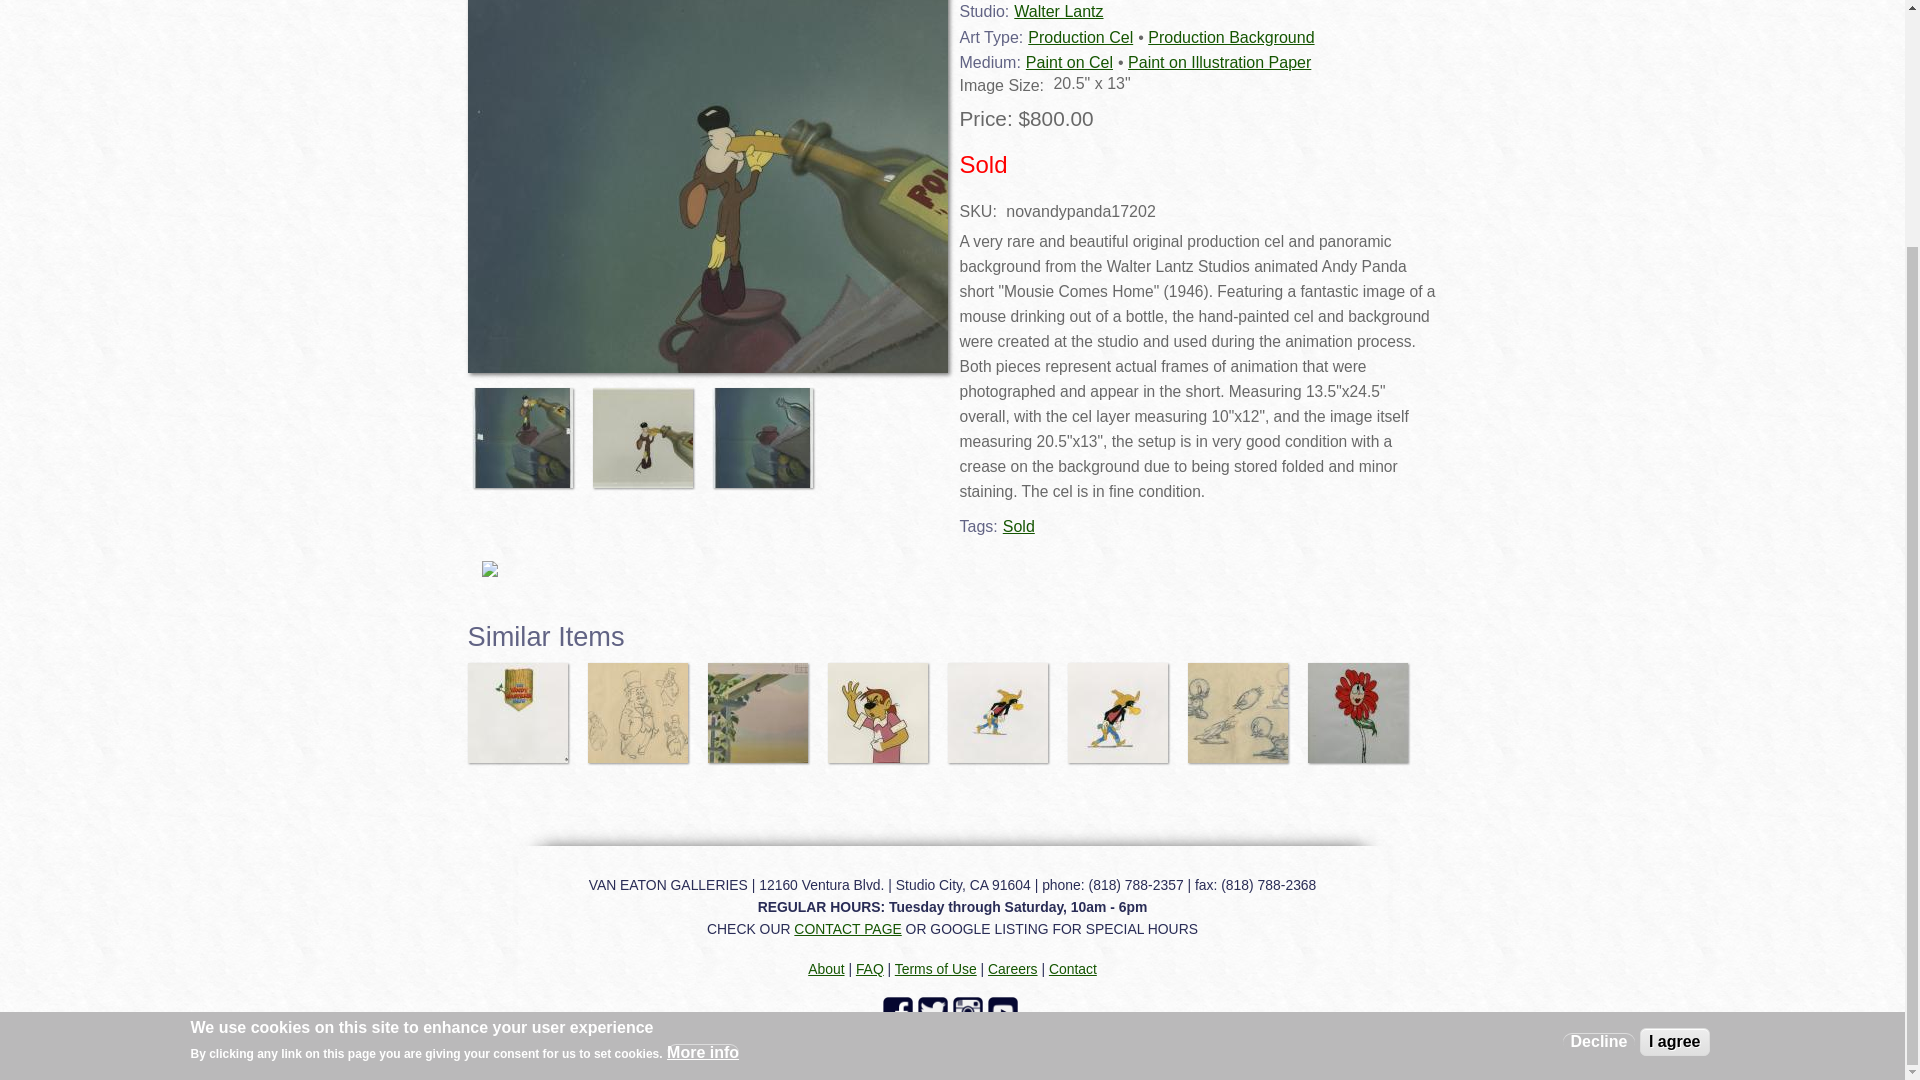 The height and width of the screenshot is (1080, 1920). What do you see at coordinates (1018, 526) in the screenshot?
I see `Sold` at bounding box center [1018, 526].